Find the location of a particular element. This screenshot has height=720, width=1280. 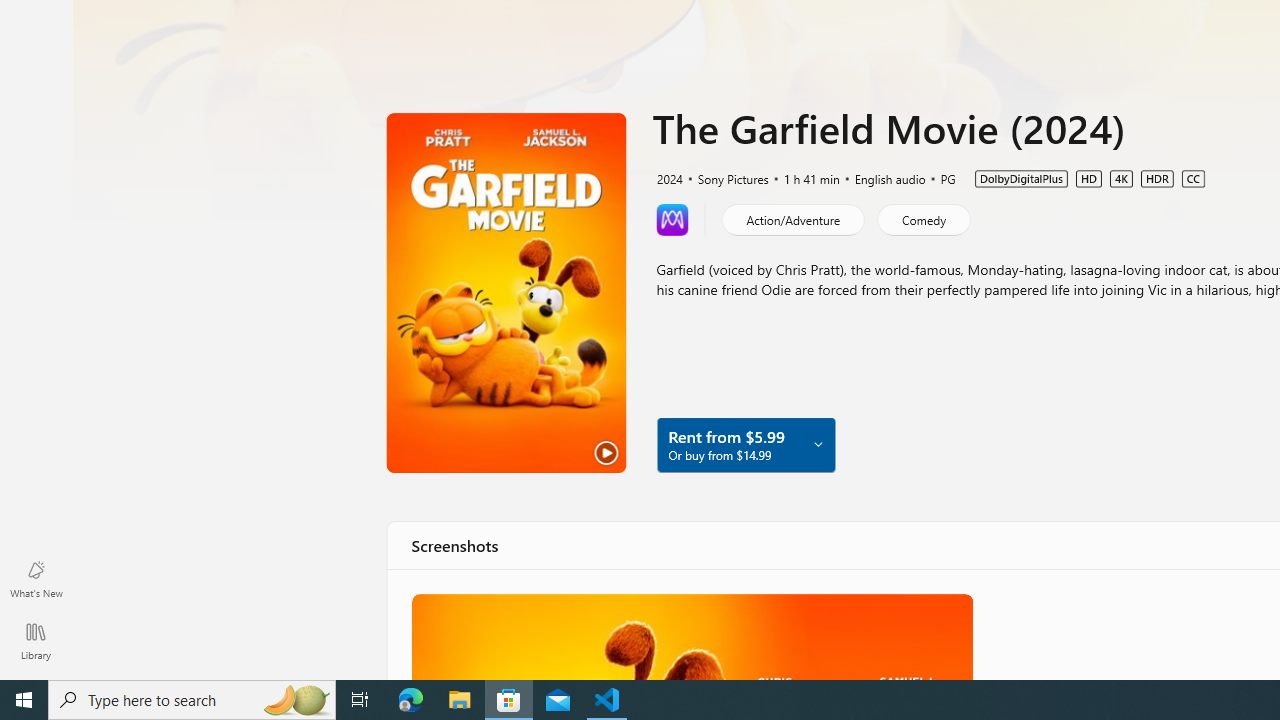

Comedy is located at coordinates (923, 218).